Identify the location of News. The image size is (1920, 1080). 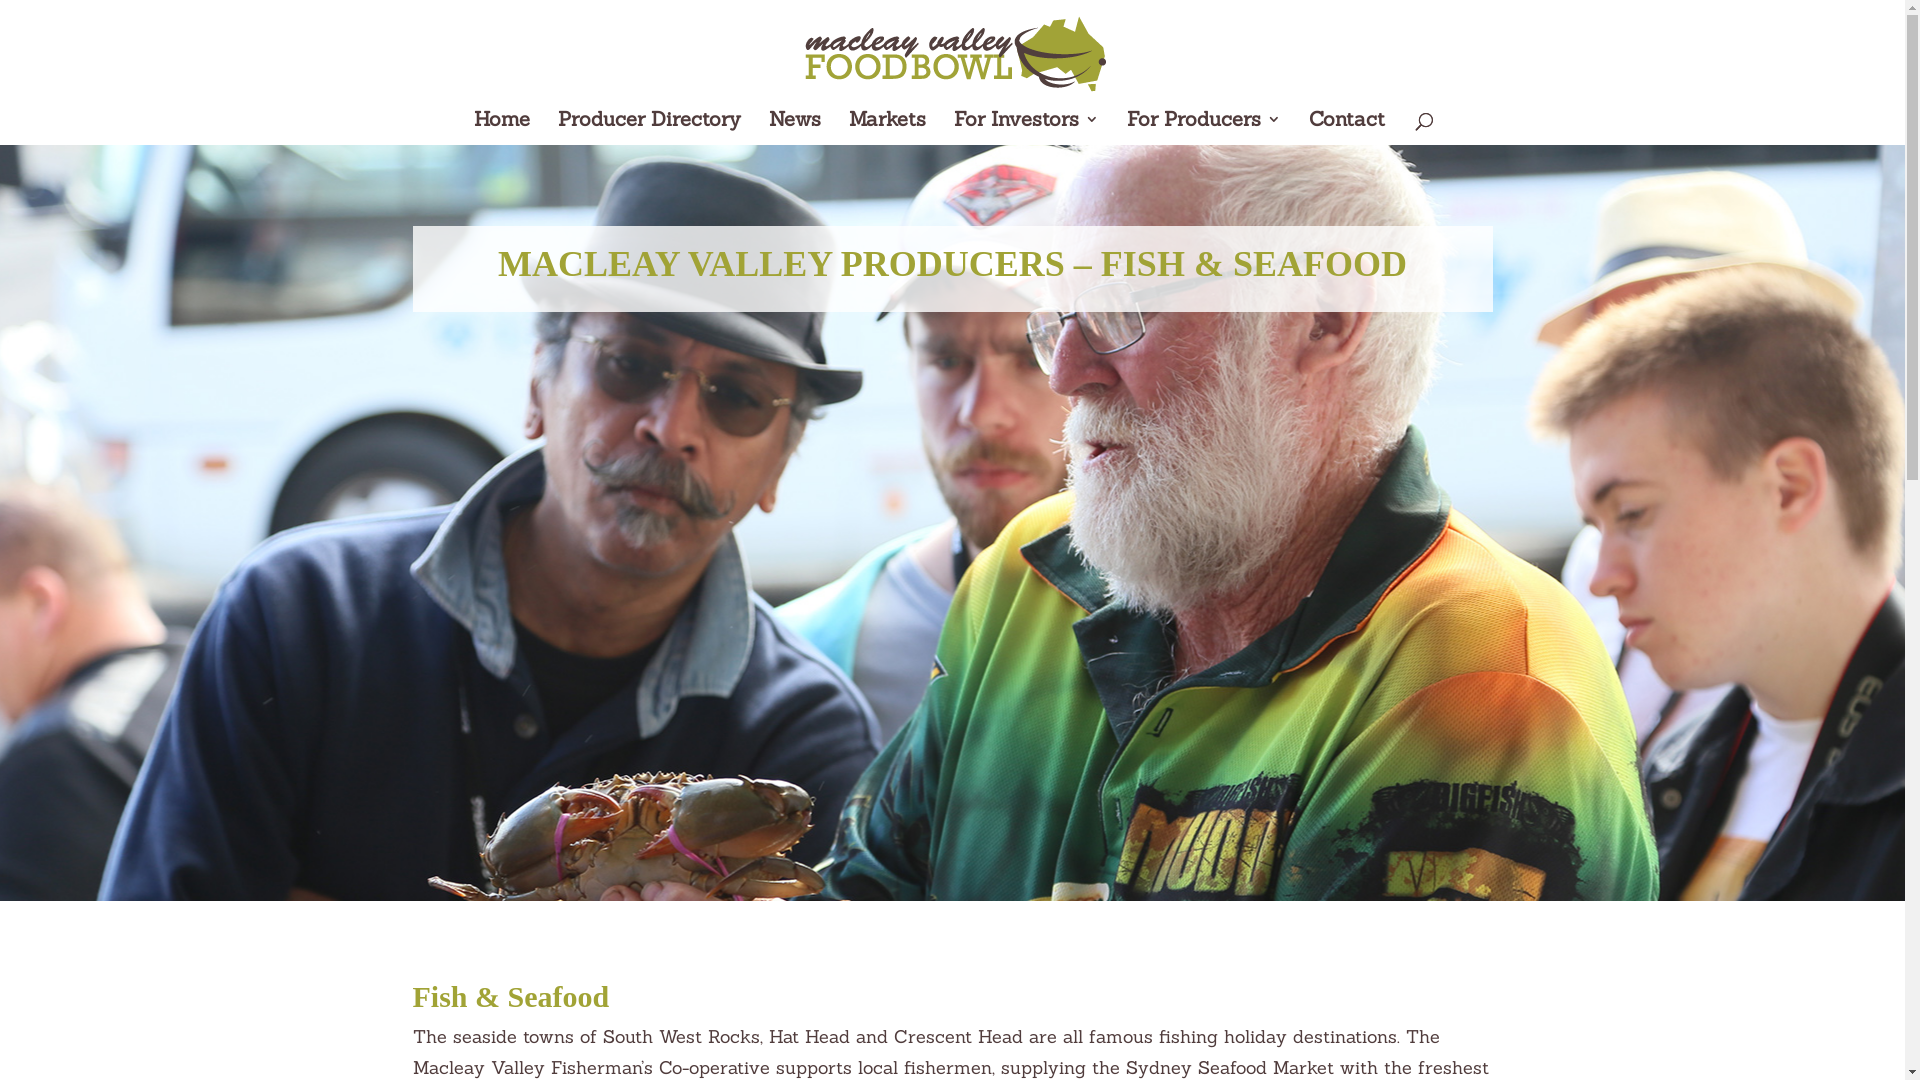
(795, 128).